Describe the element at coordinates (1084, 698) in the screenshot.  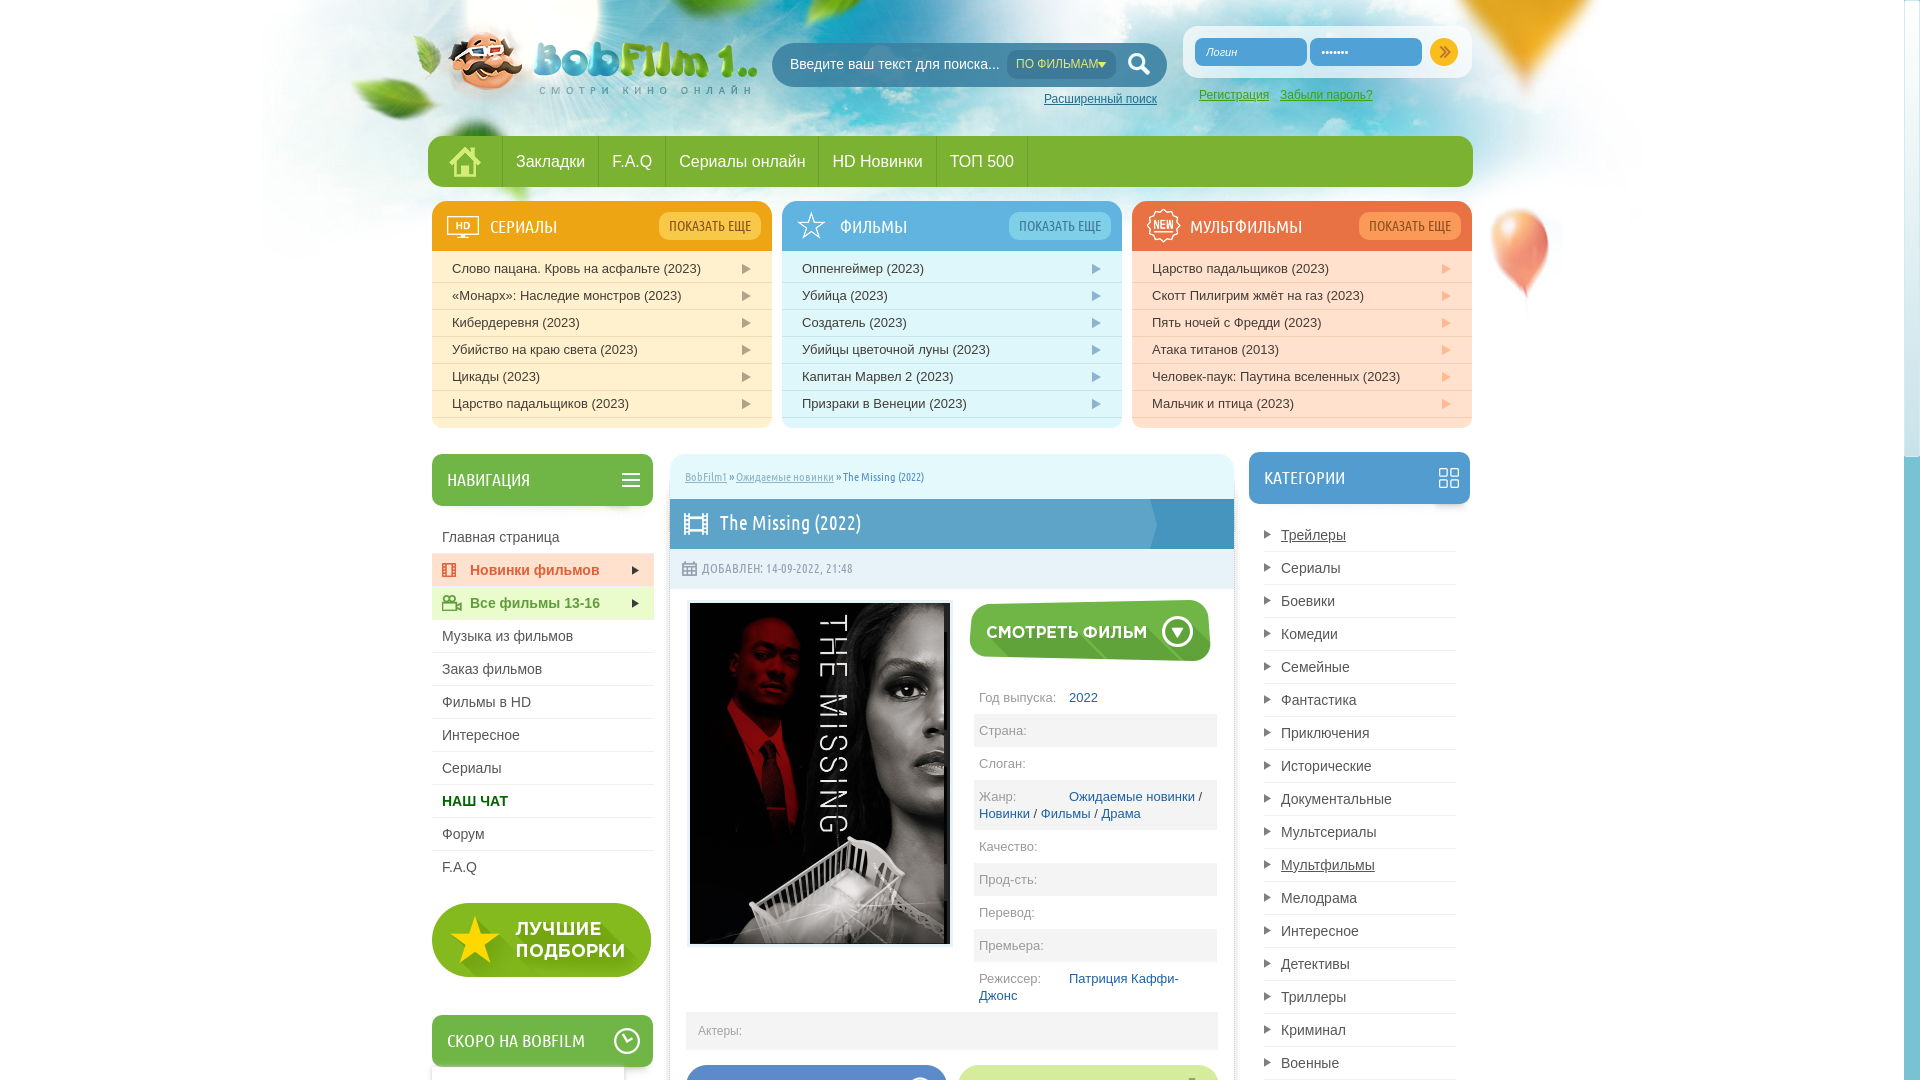
I see `2022` at that location.